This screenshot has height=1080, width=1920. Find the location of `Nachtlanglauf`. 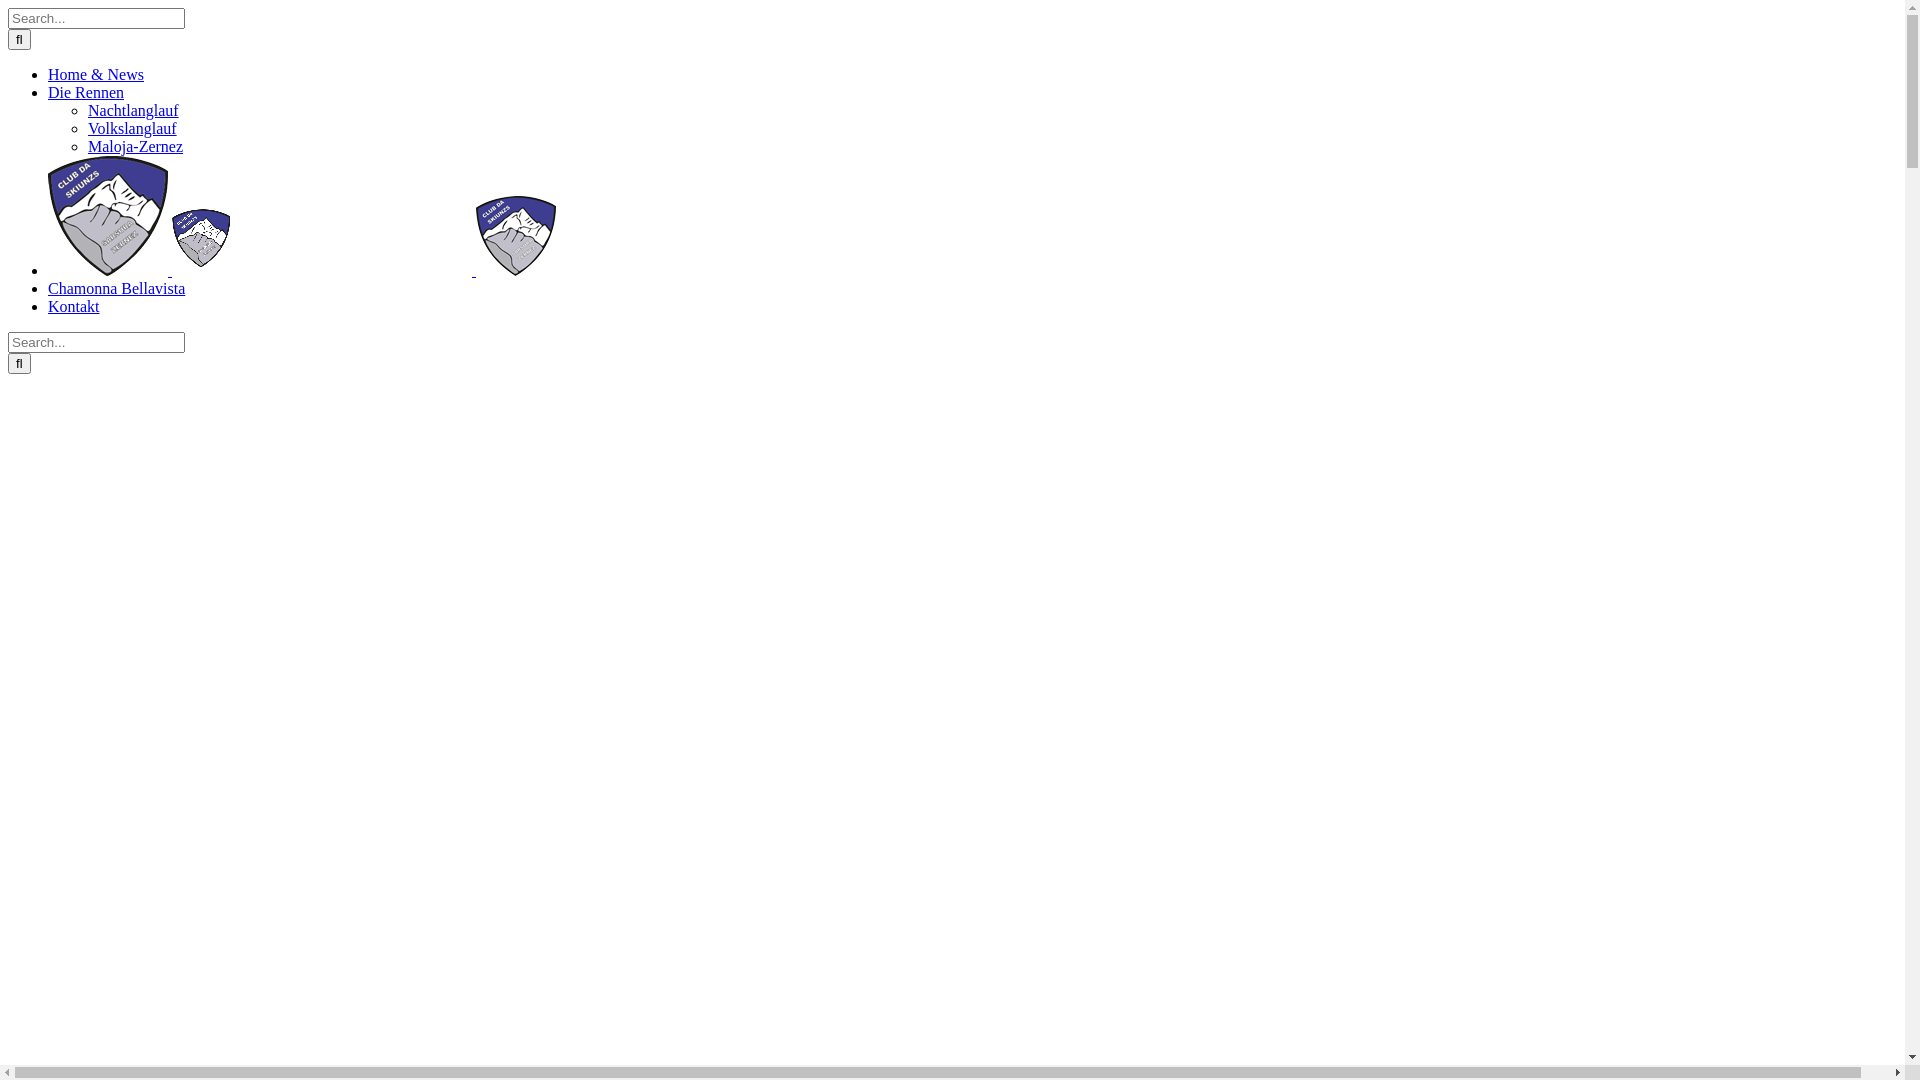

Nachtlanglauf is located at coordinates (134, 110).